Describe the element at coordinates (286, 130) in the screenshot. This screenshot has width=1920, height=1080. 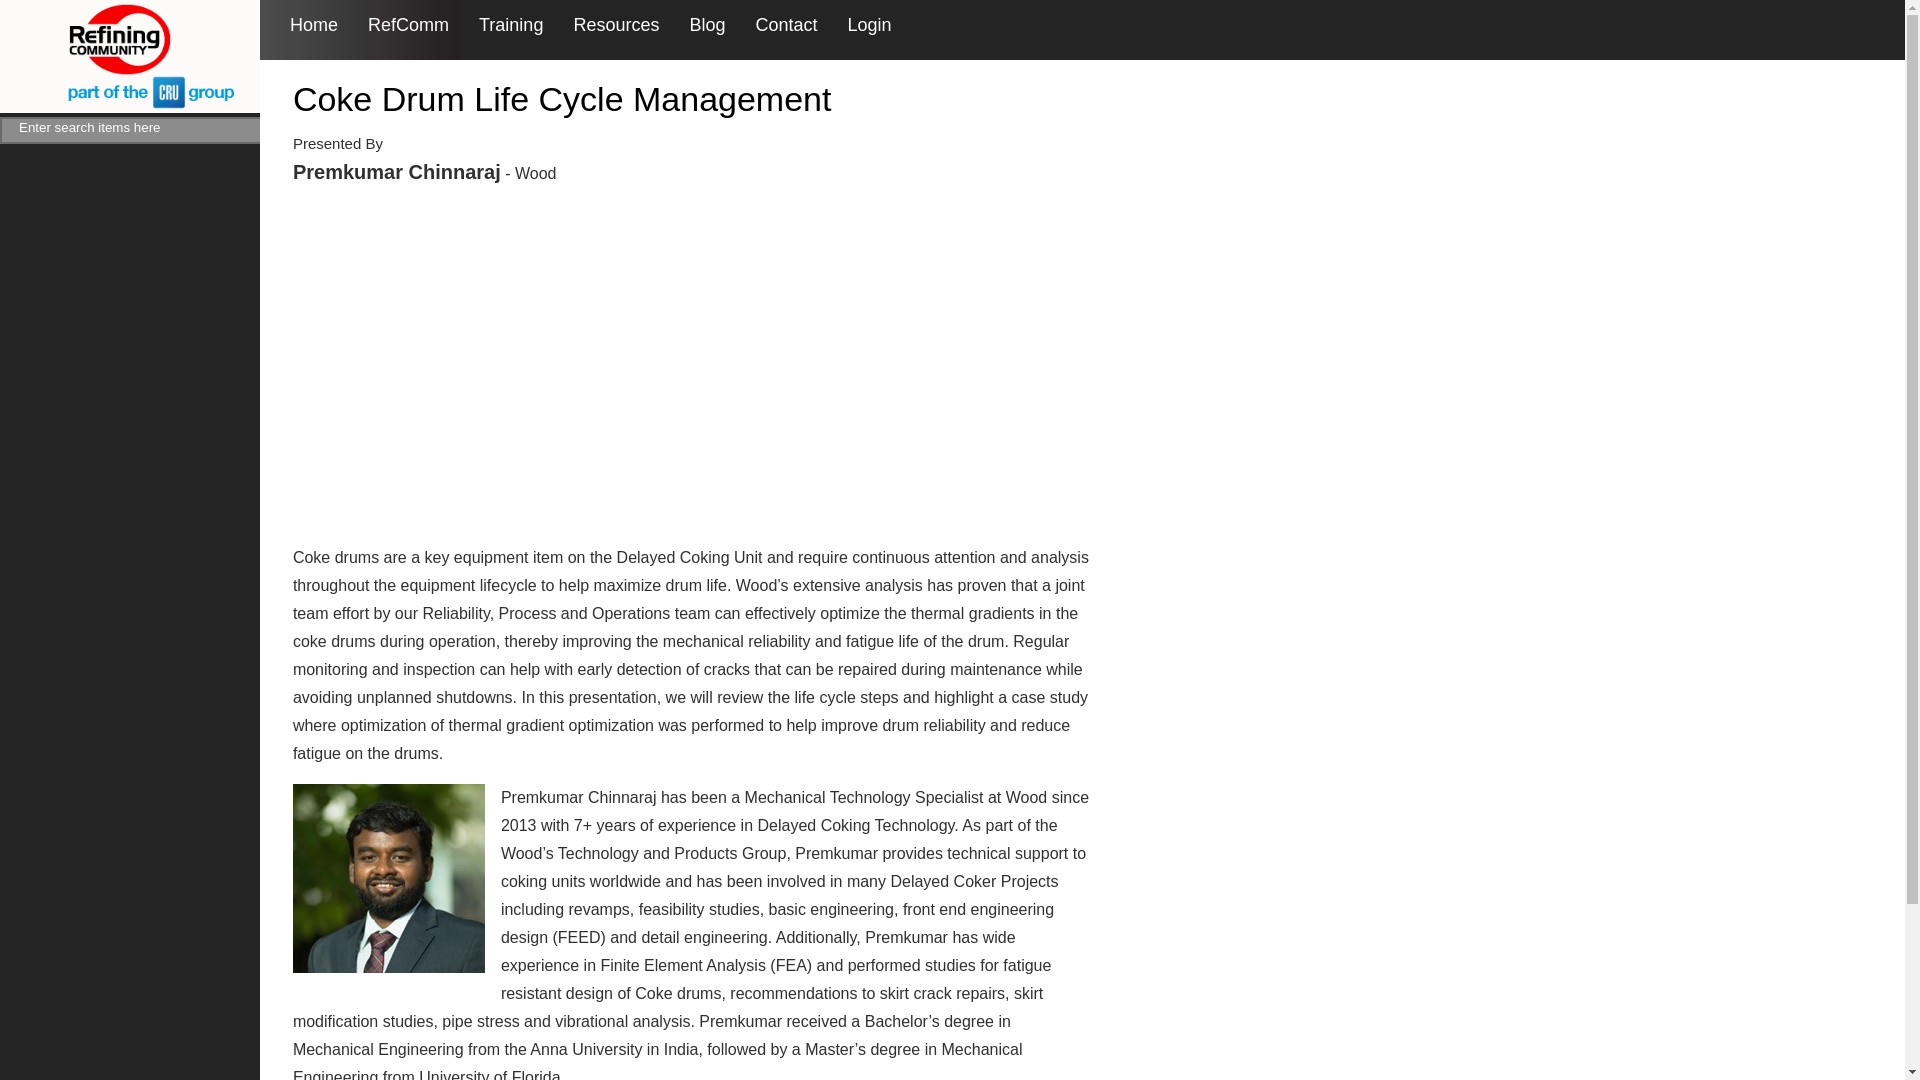
I see `Search` at that location.